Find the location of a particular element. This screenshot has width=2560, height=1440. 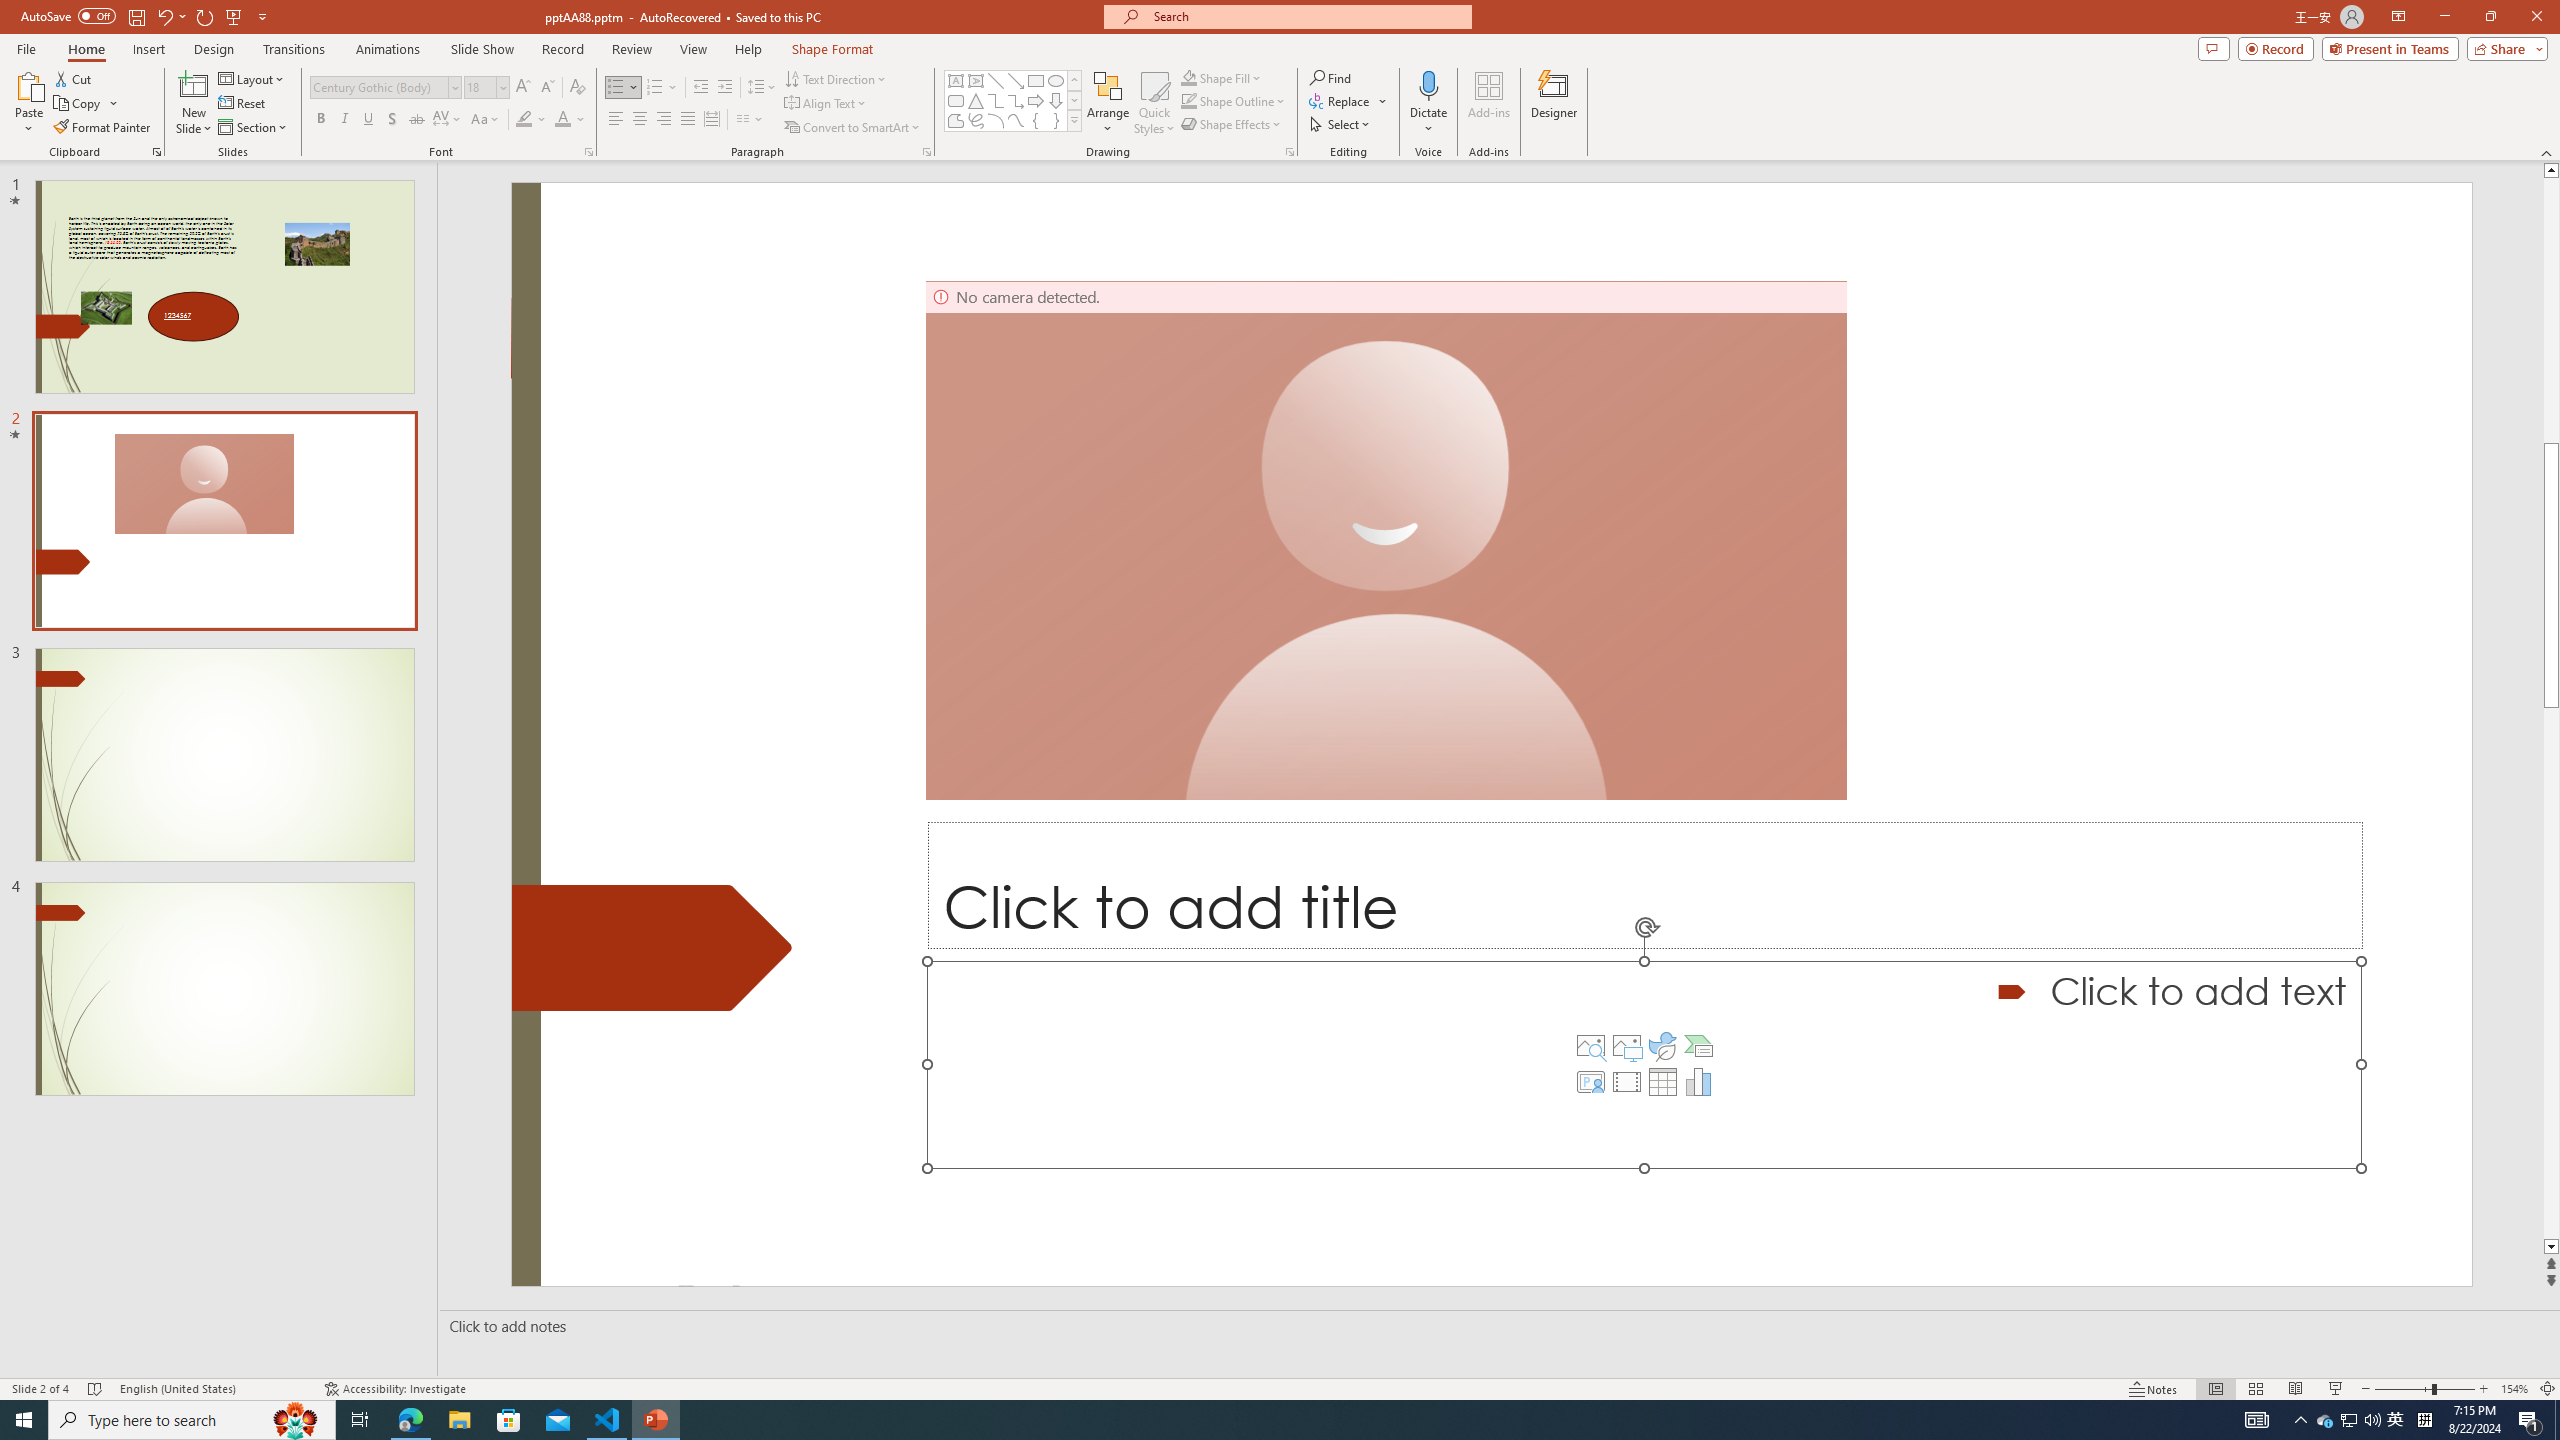

Transparency is located at coordinates (282, 103).